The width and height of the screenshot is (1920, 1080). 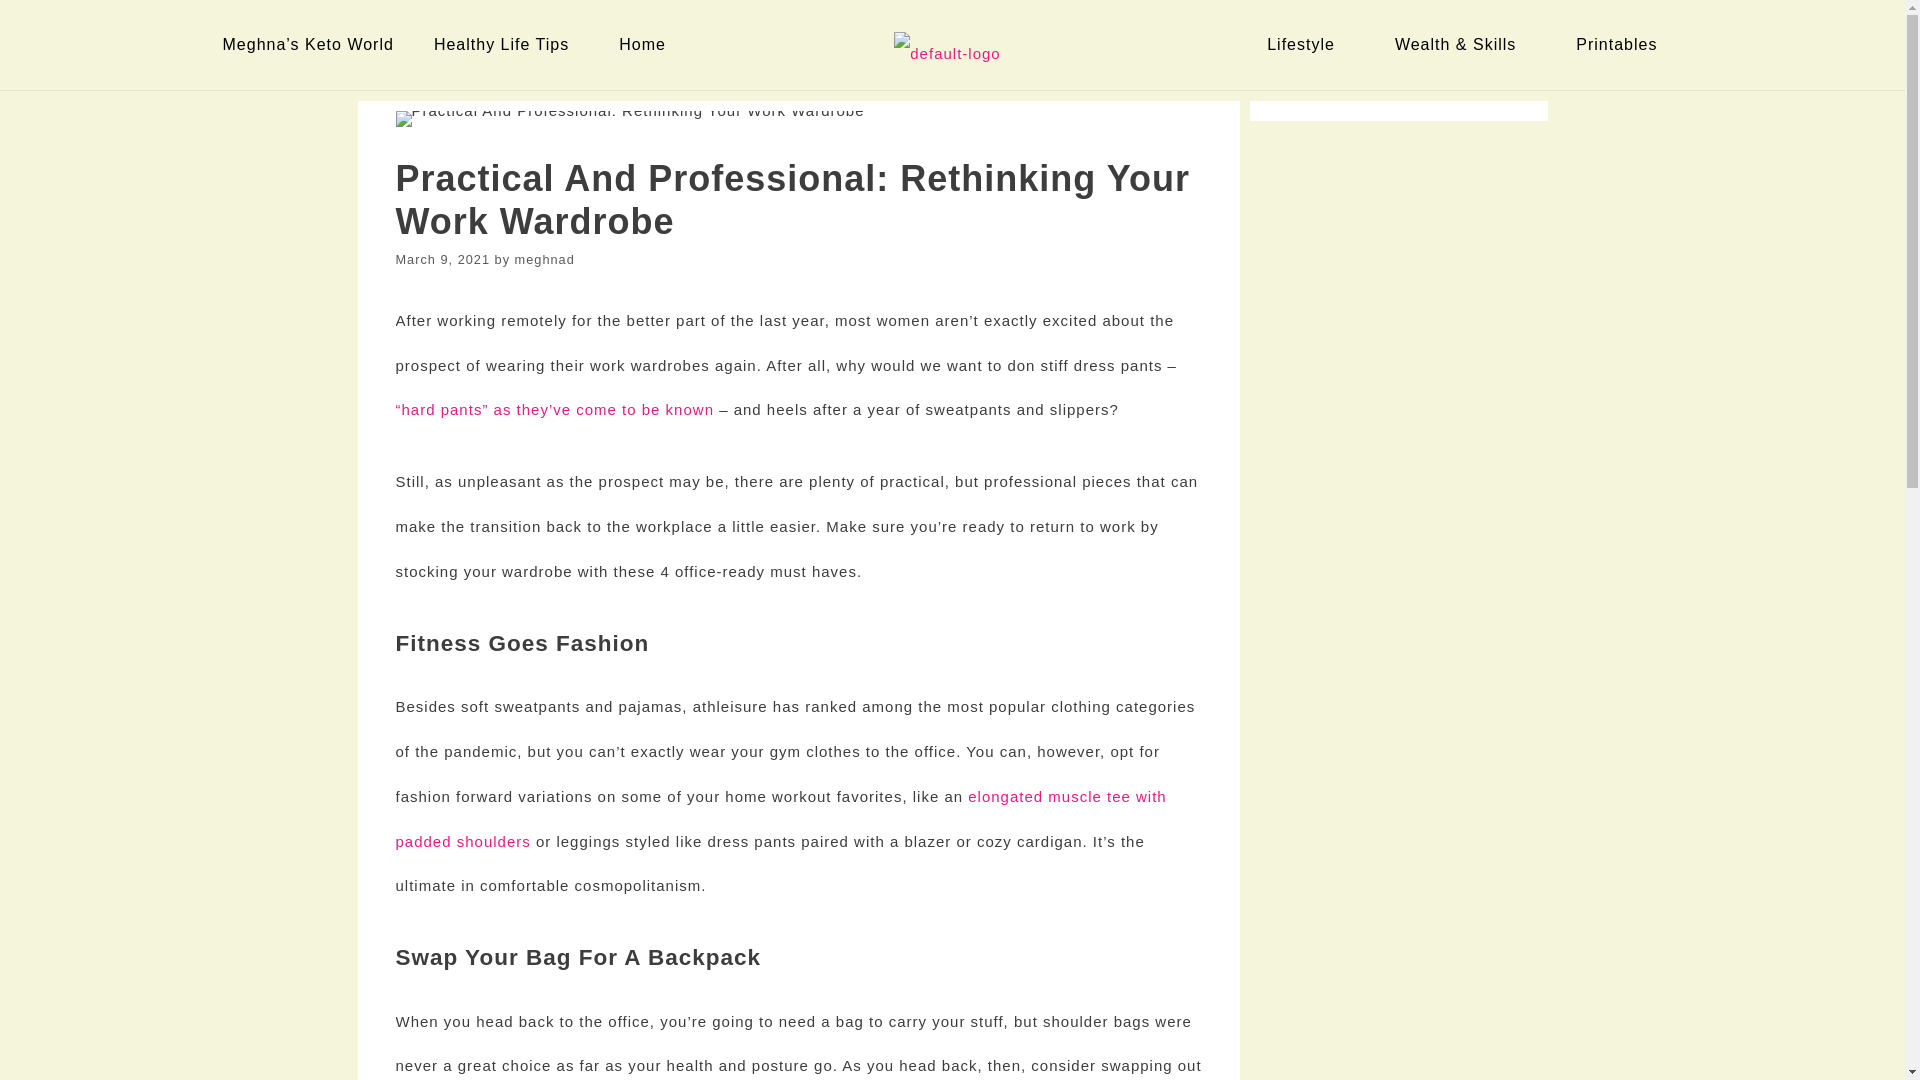 What do you see at coordinates (646, 44) in the screenshot?
I see `Home` at bounding box center [646, 44].